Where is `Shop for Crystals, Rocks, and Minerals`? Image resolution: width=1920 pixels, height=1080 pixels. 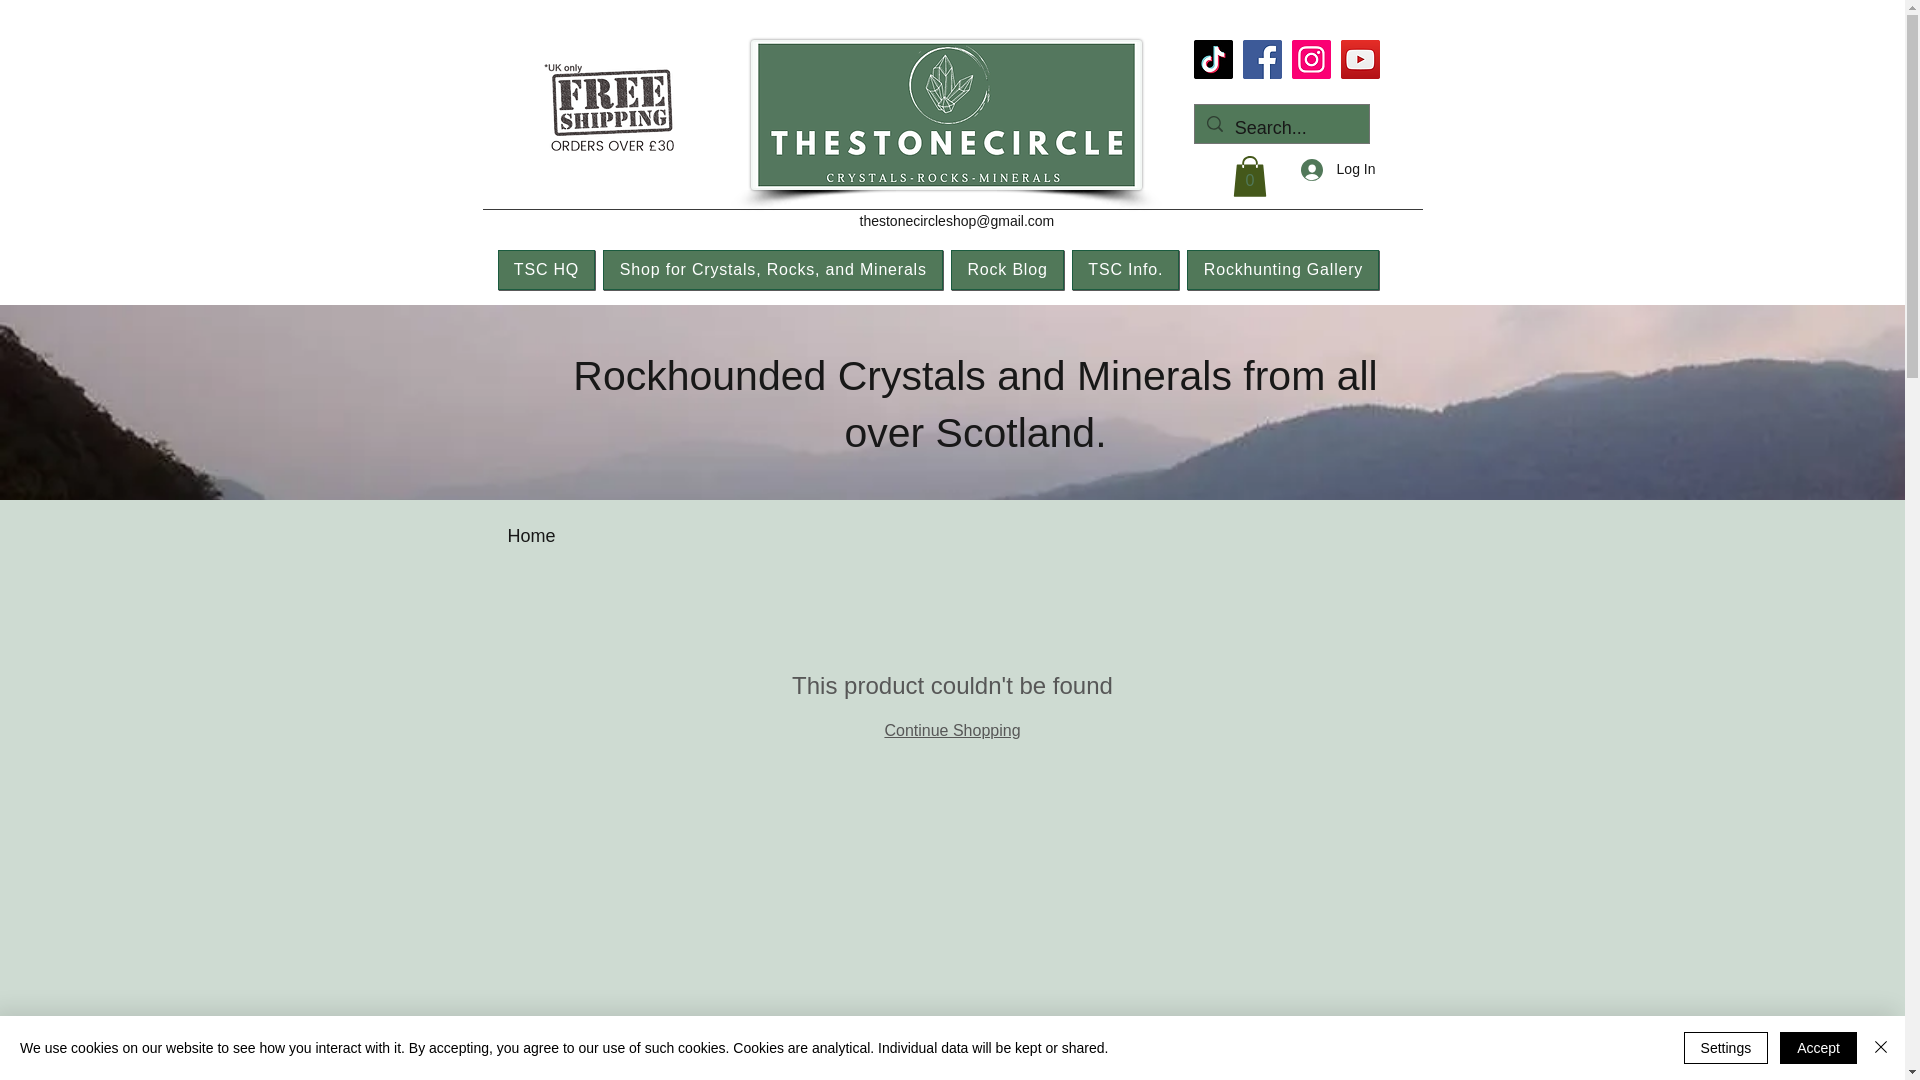
Shop for Crystals, Rocks, and Minerals is located at coordinates (772, 270).